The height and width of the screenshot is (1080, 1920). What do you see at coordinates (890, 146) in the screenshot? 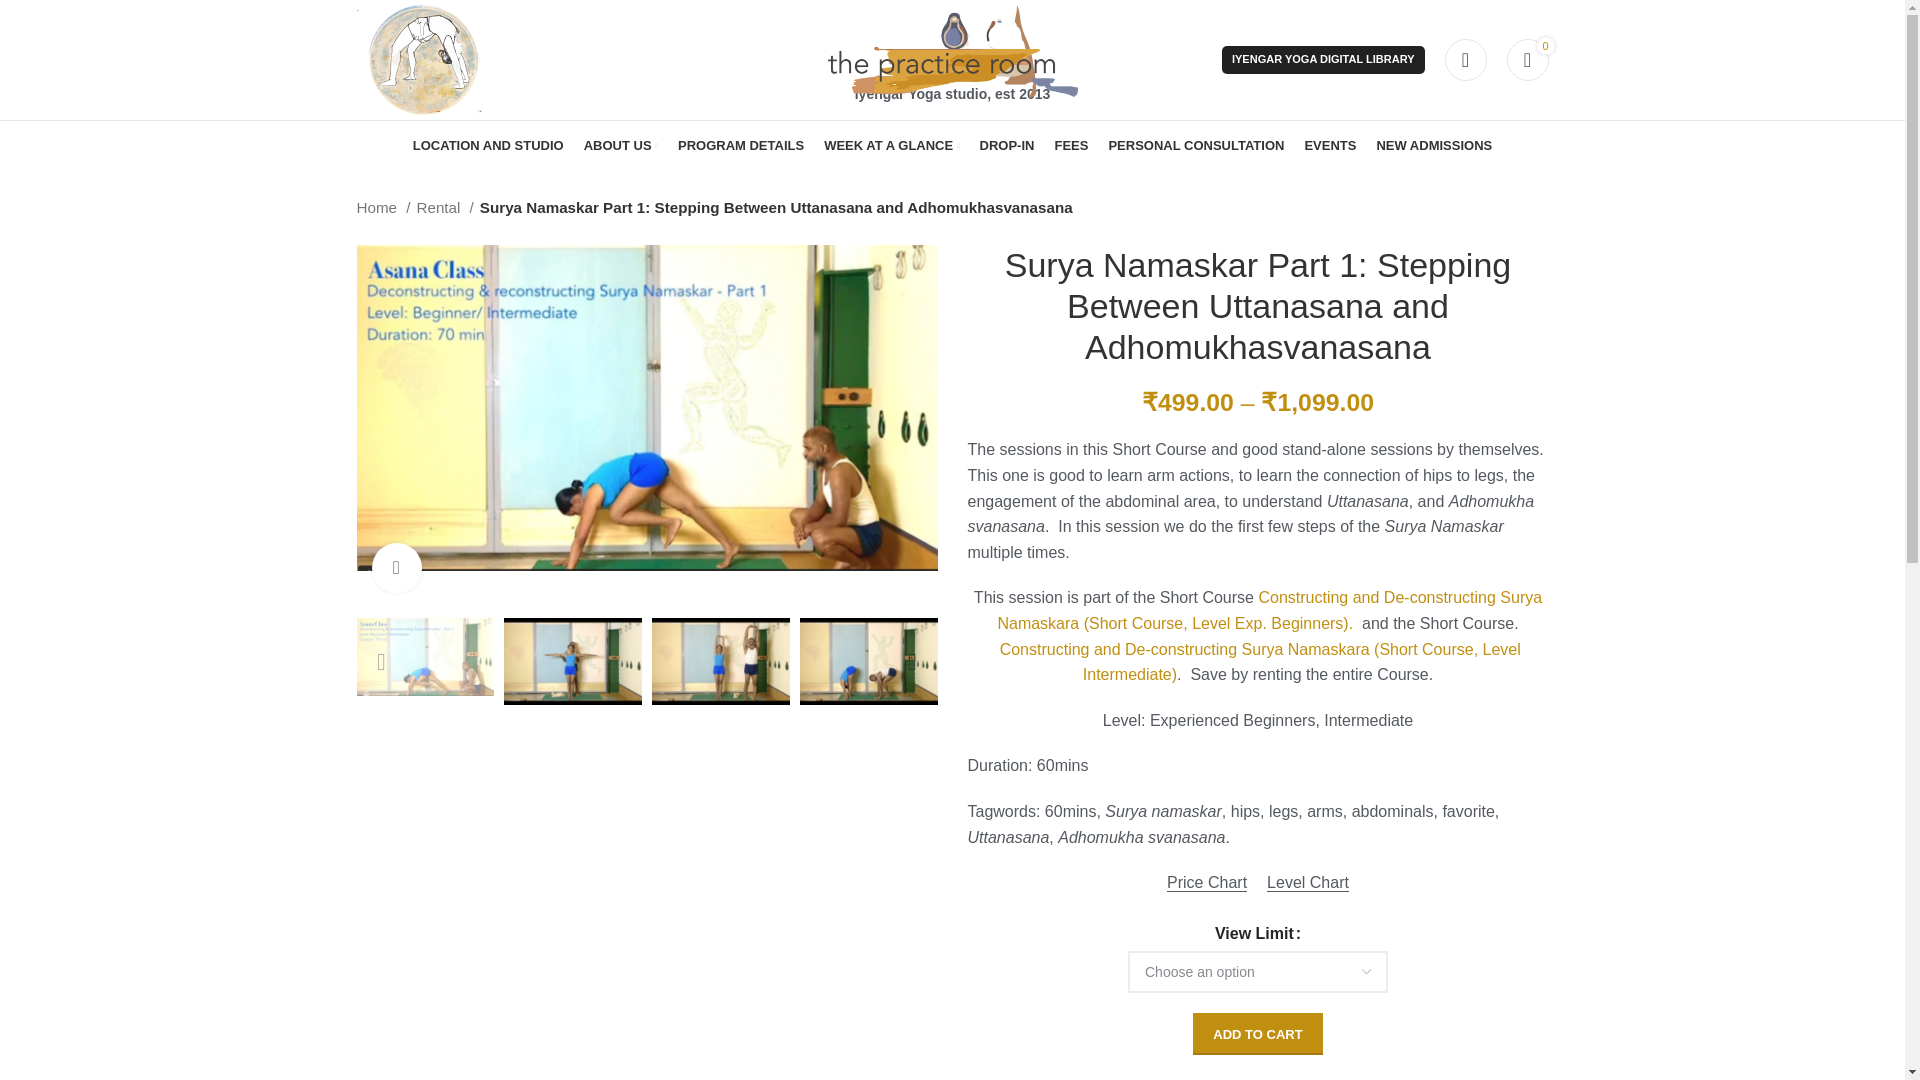
I see `WEEK AT A GLANCE` at bounding box center [890, 146].